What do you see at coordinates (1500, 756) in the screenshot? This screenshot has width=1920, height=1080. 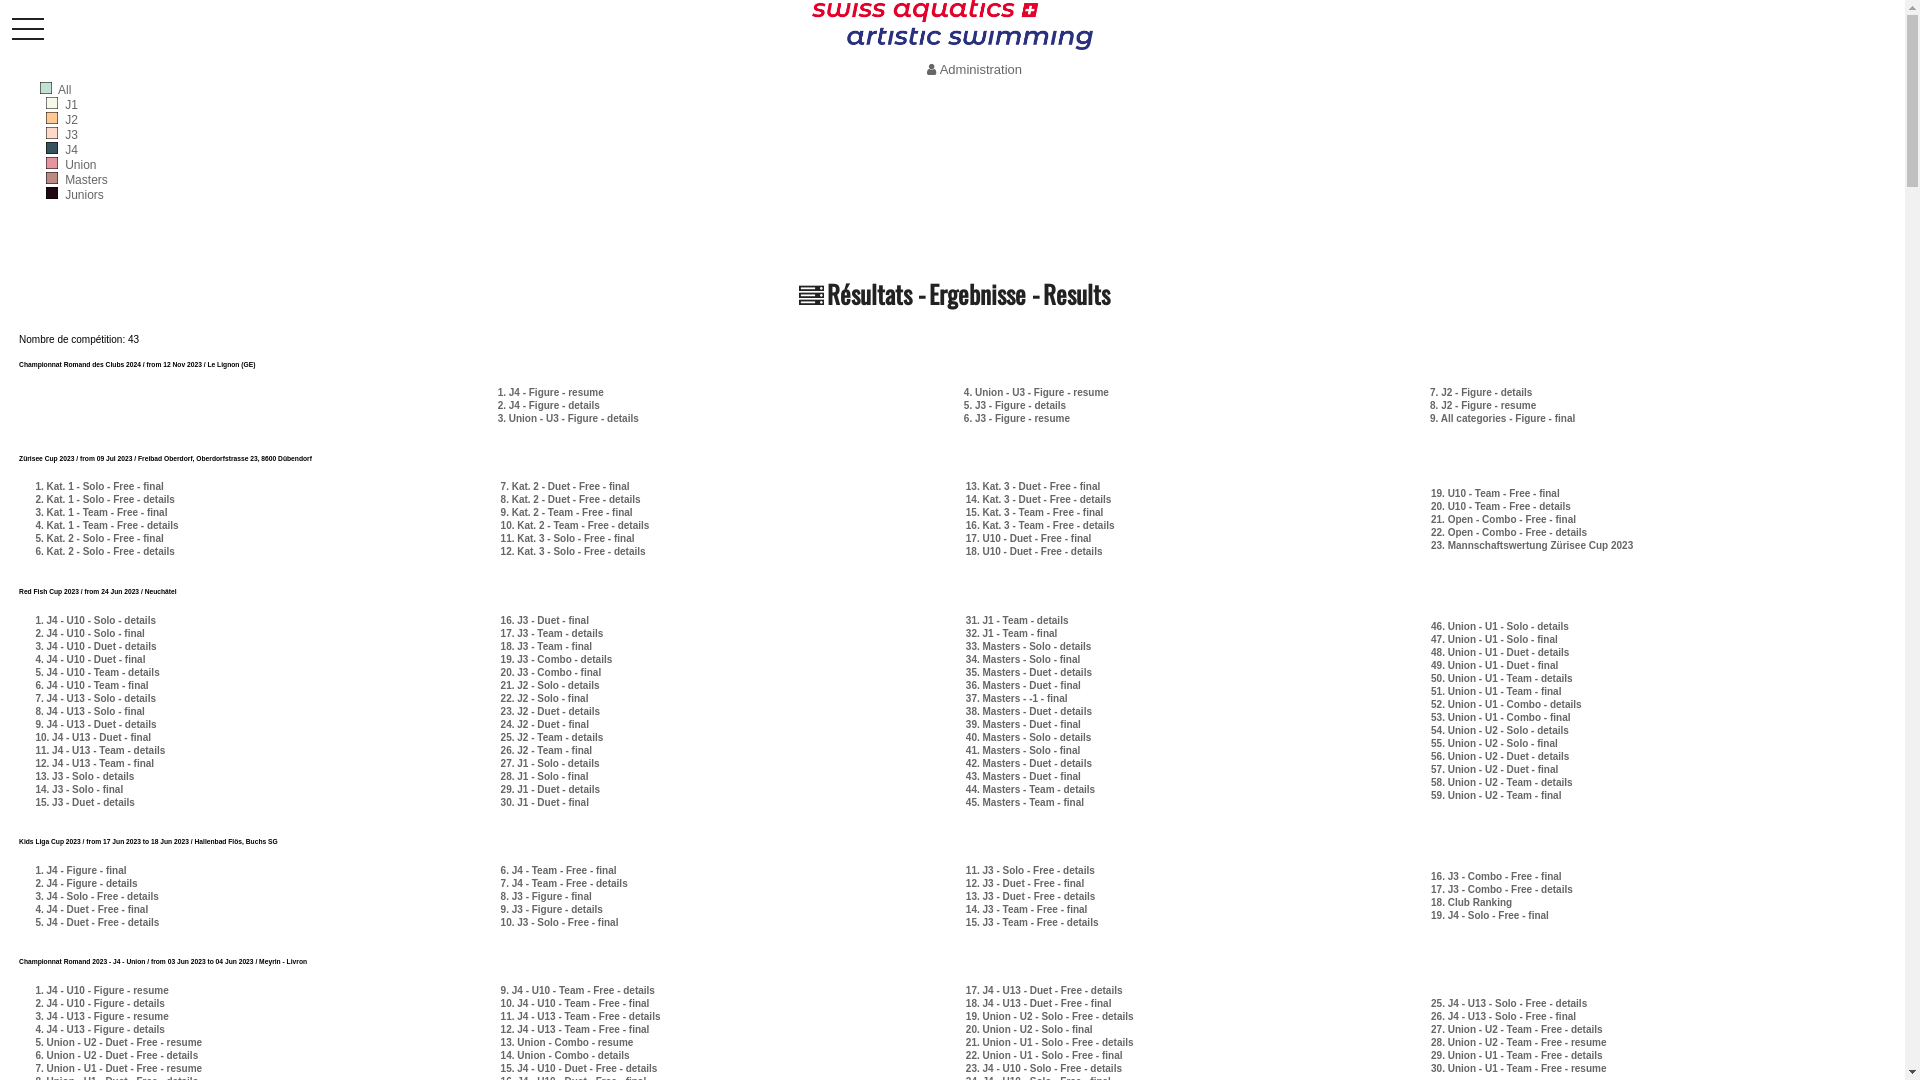 I see `56. Union - U2 - Duet - details` at bounding box center [1500, 756].